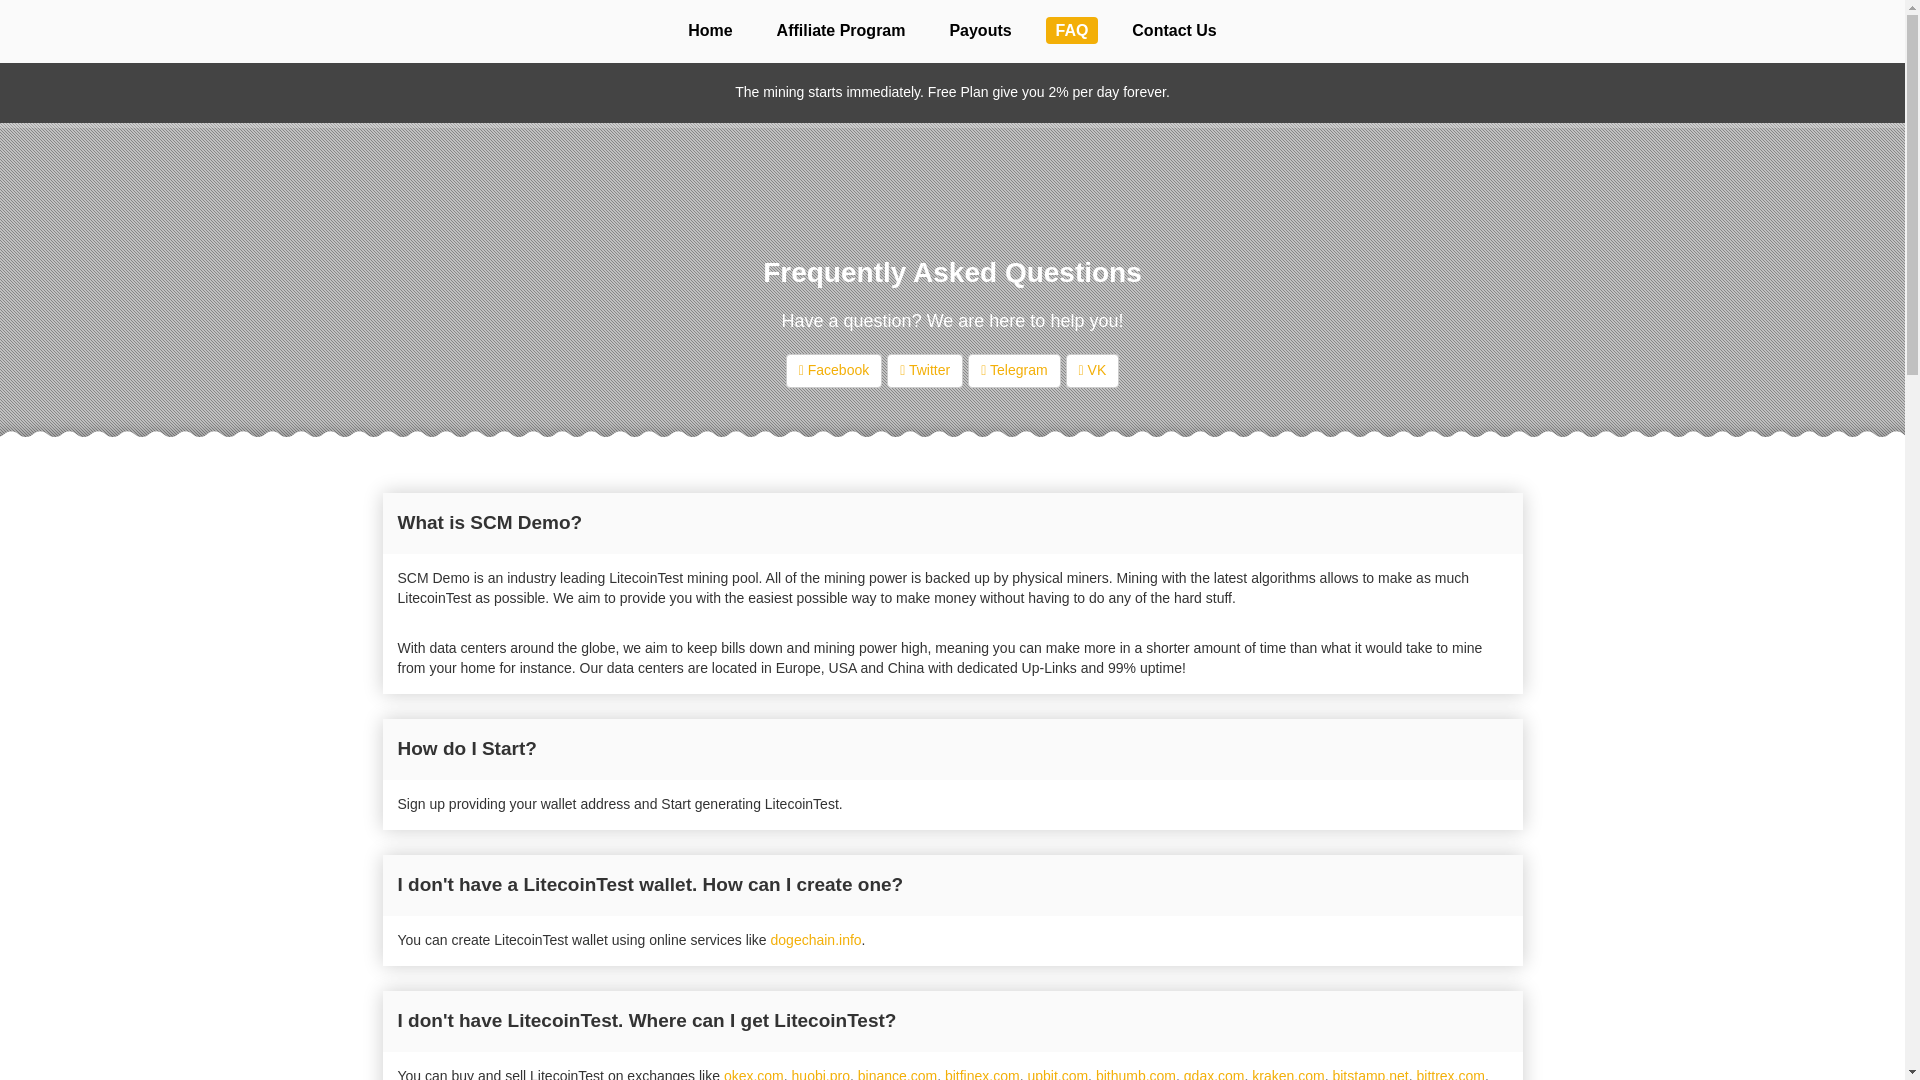 The height and width of the screenshot is (1080, 1920). What do you see at coordinates (1136, 1074) in the screenshot?
I see `bithumb.com` at bounding box center [1136, 1074].